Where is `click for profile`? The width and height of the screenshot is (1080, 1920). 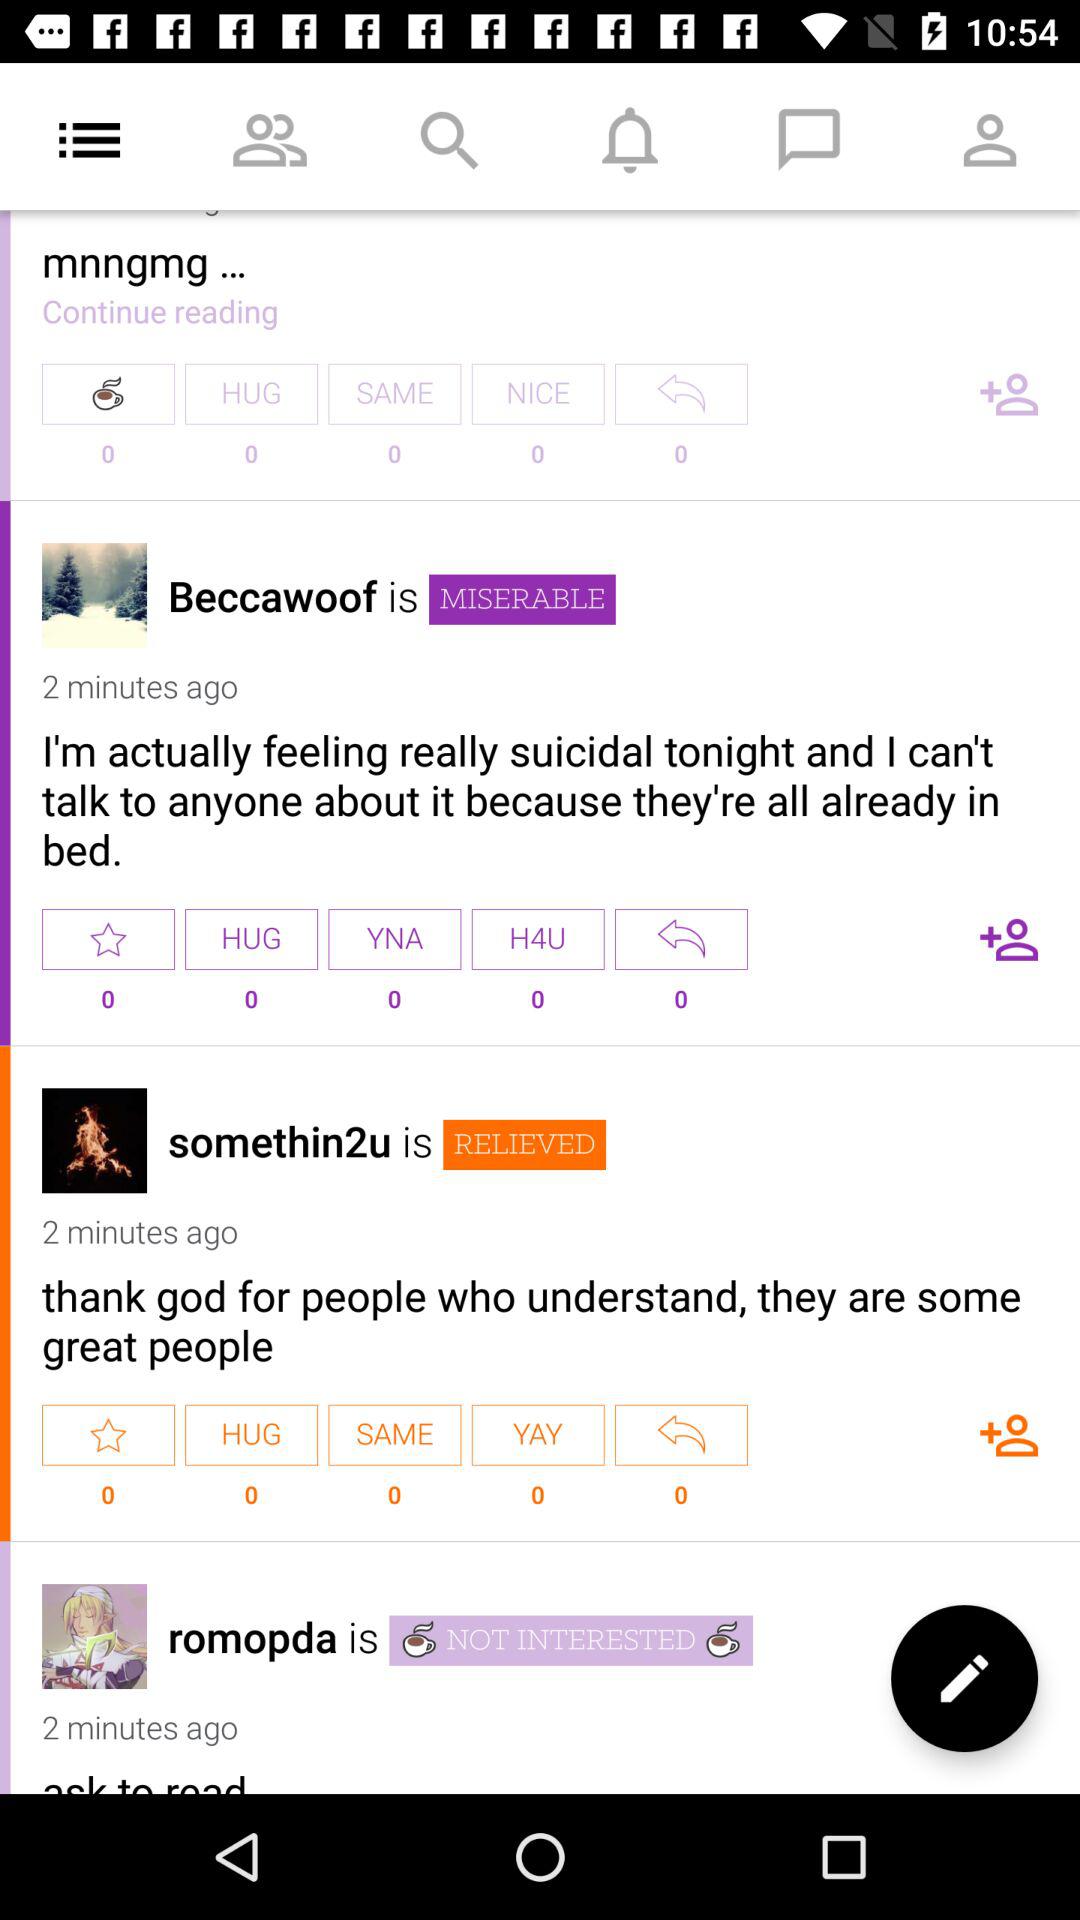
click for profile is located at coordinates (94, 596).